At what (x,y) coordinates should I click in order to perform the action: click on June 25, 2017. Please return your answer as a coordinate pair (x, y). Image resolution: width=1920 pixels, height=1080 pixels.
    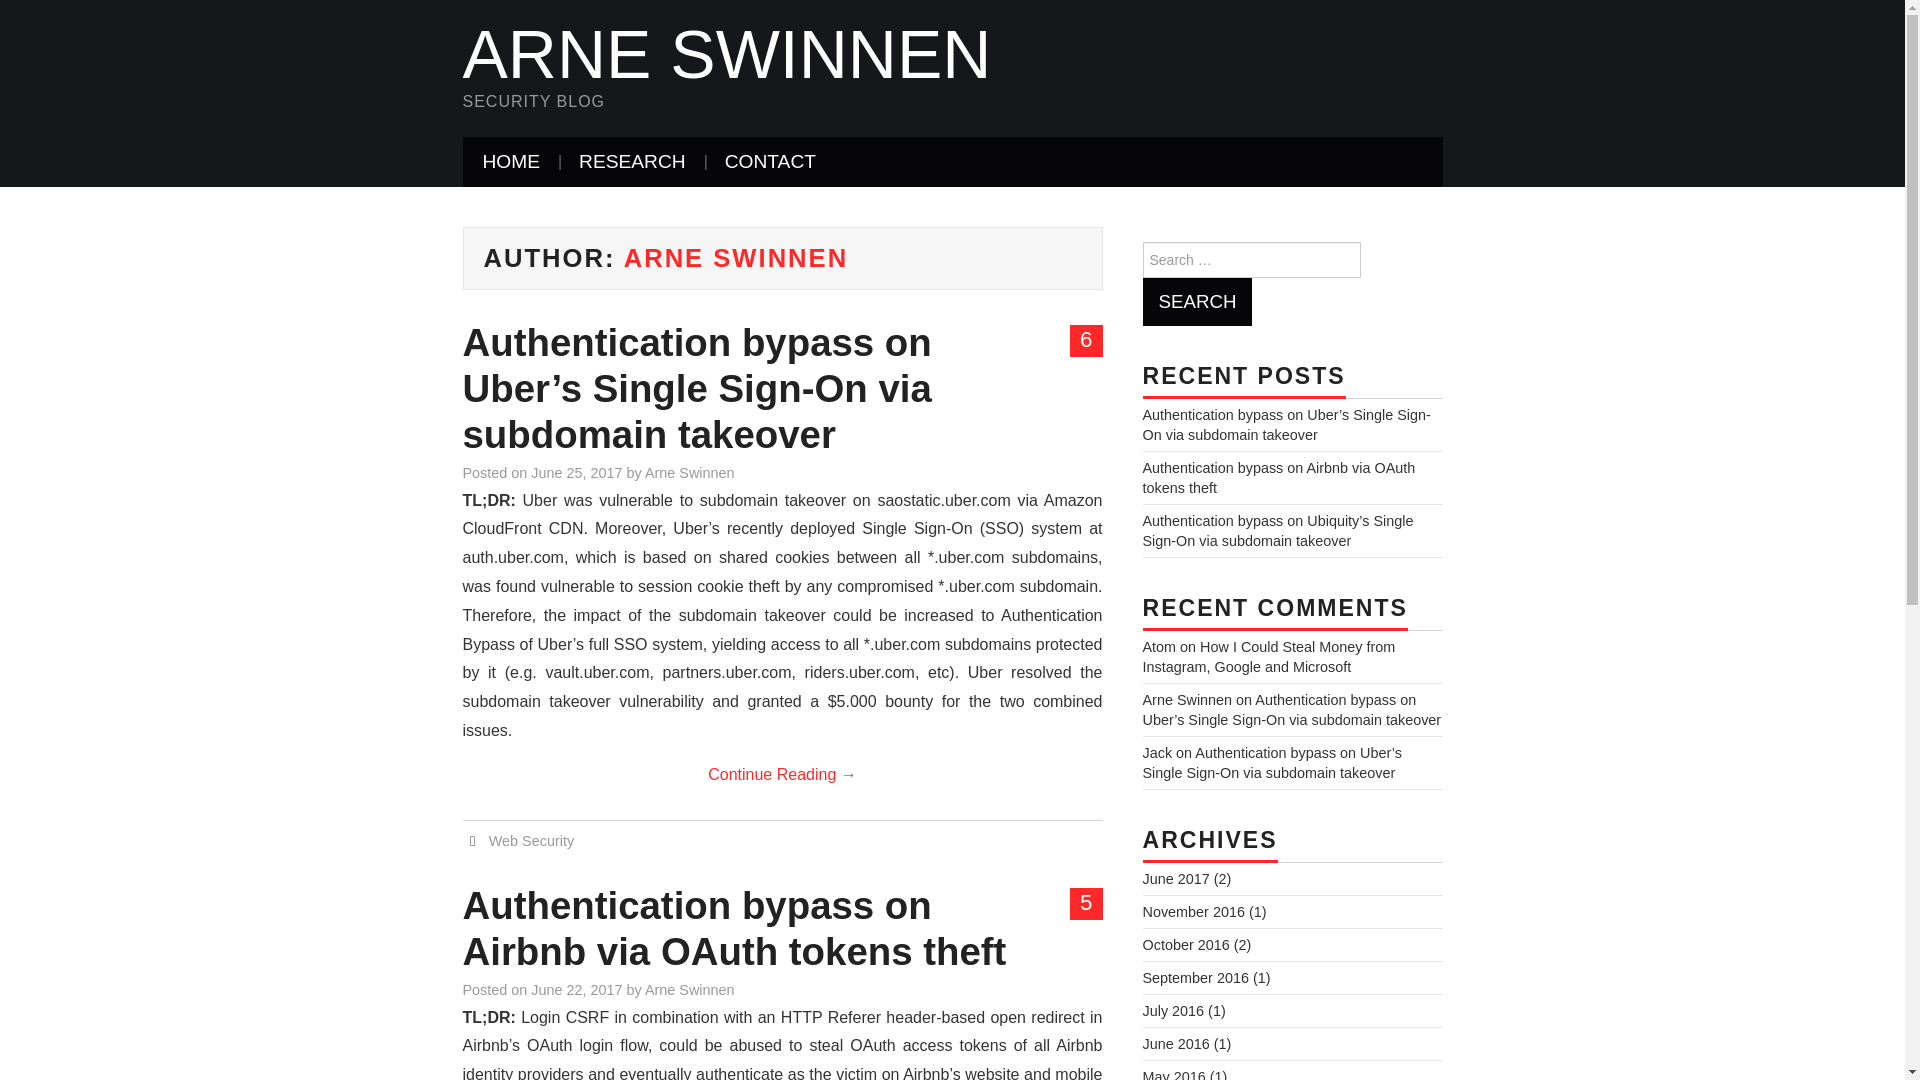
    Looking at the image, I should click on (576, 472).